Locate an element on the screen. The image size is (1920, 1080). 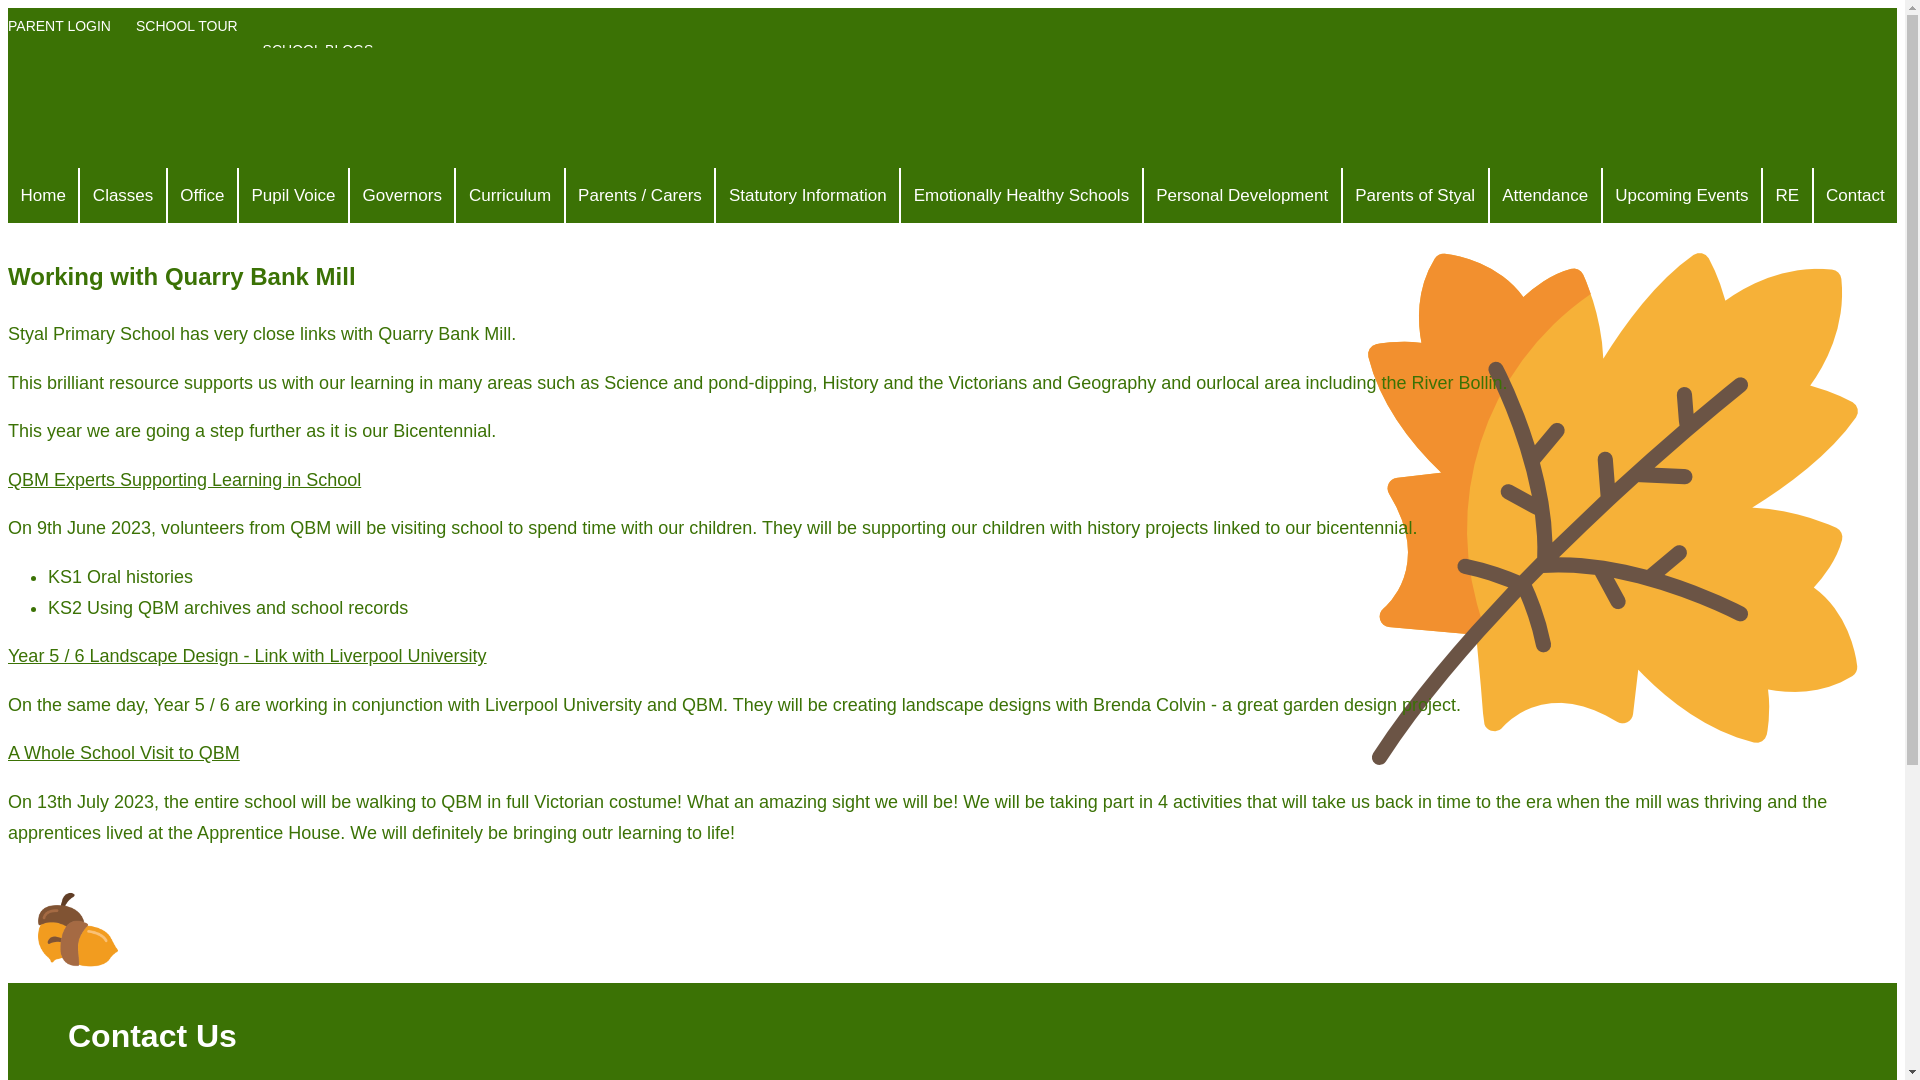
Home is located at coordinates (42, 195).